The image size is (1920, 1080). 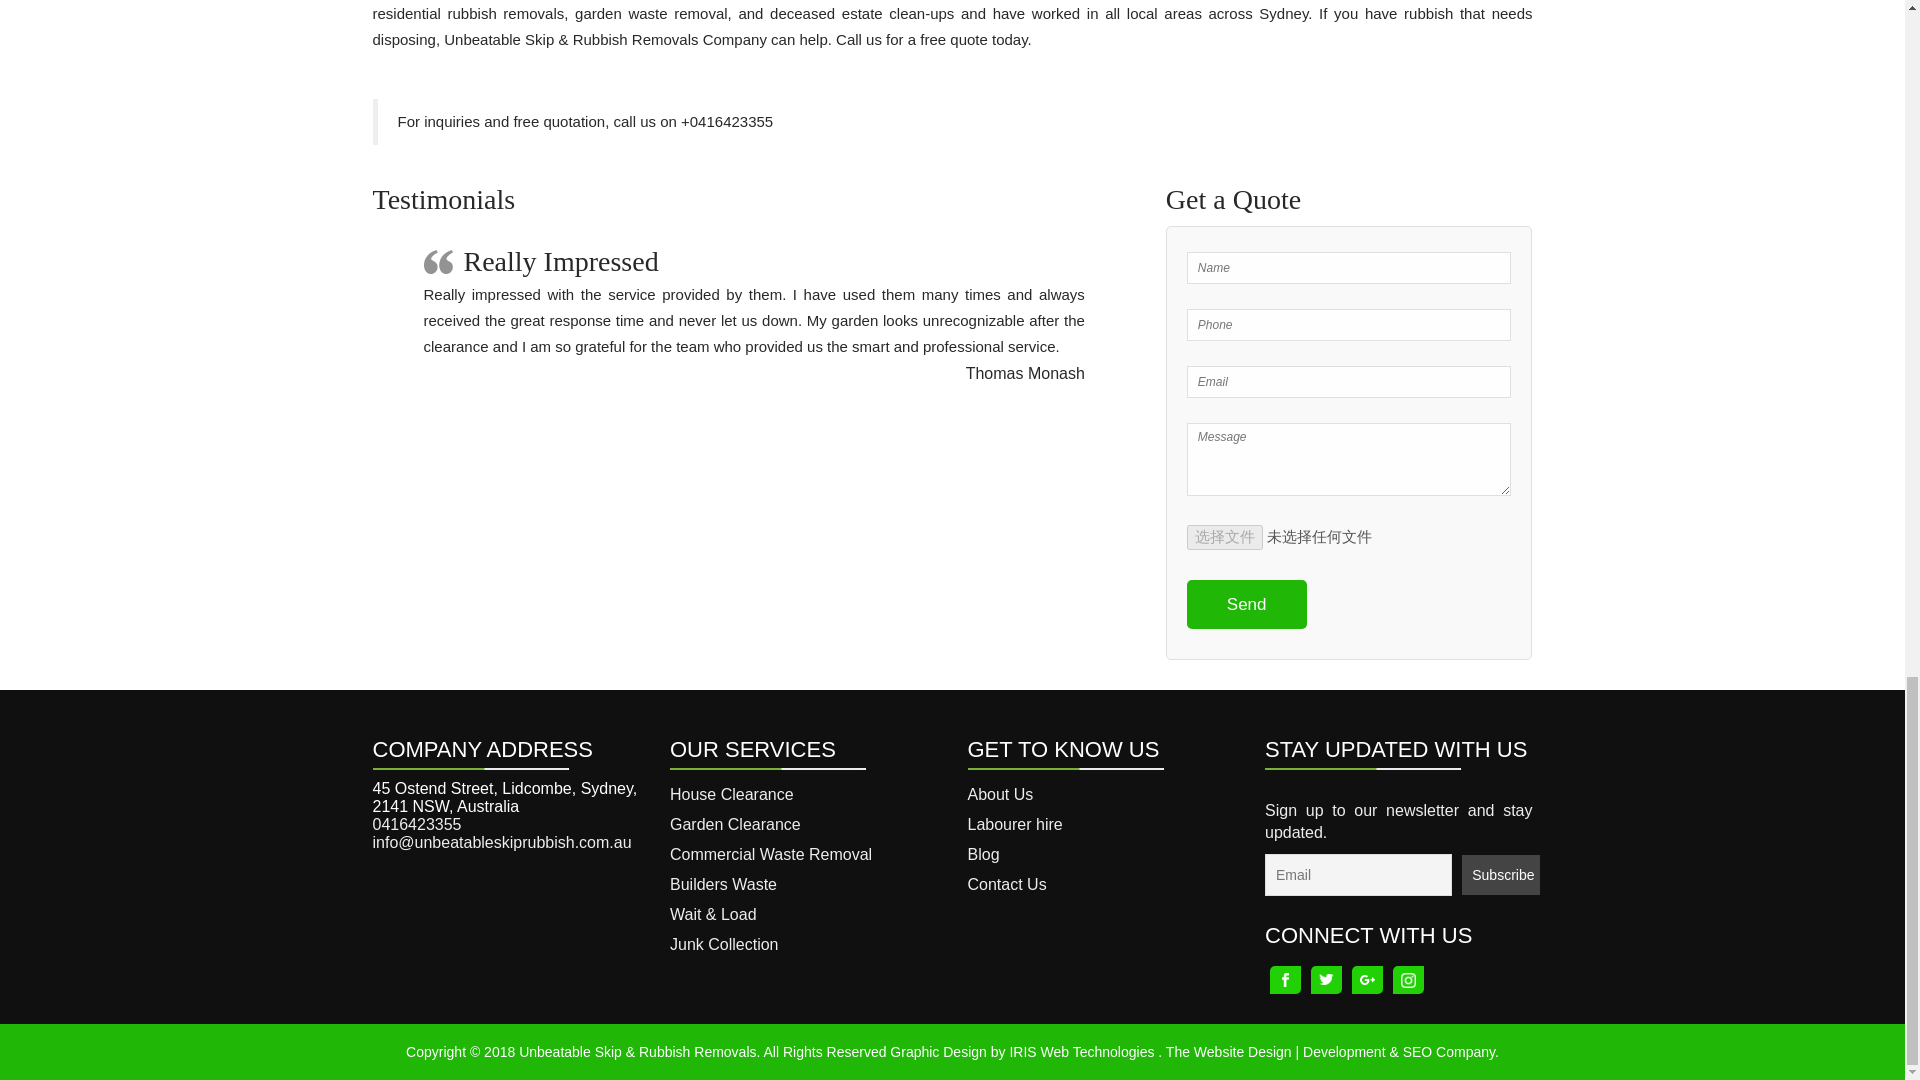 What do you see at coordinates (1246, 604) in the screenshot?
I see `Send` at bounding box center [1246, 604].